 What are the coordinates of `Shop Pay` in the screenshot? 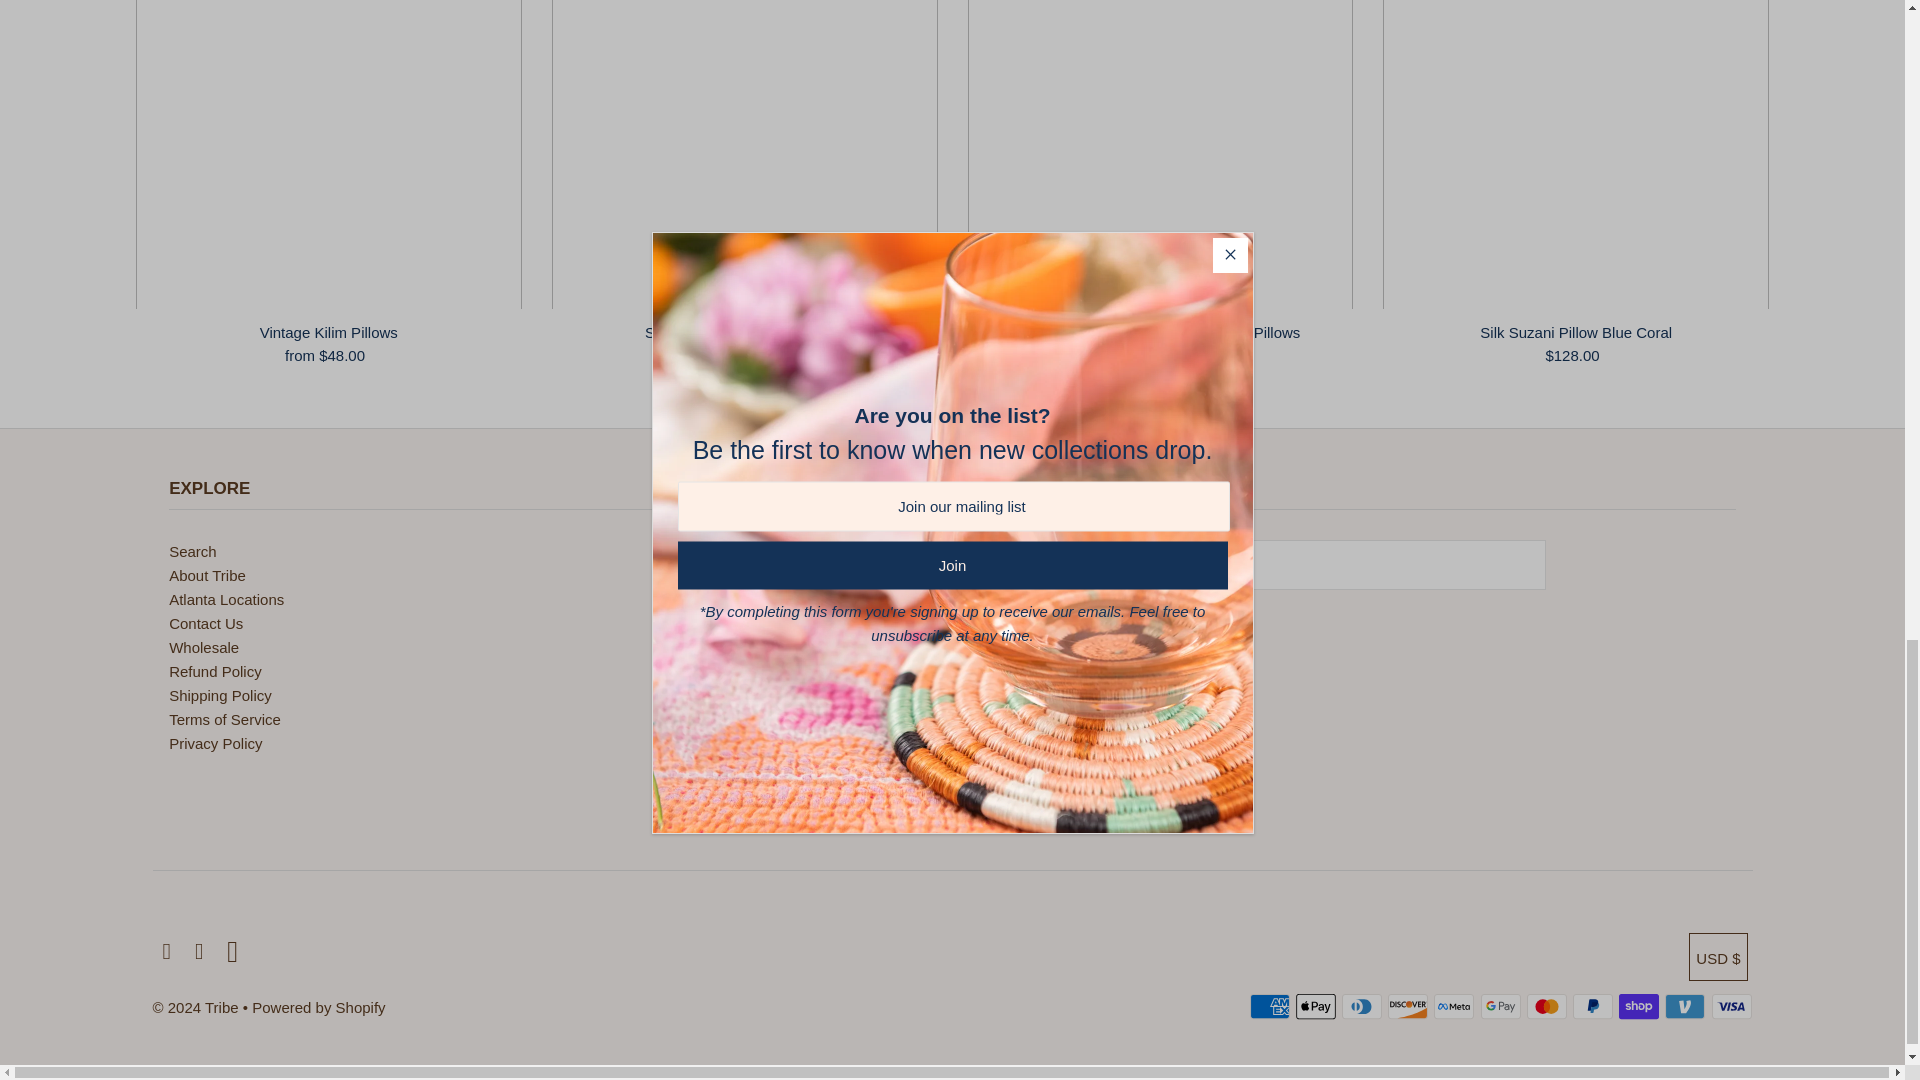 It's located at (1638, 1006).